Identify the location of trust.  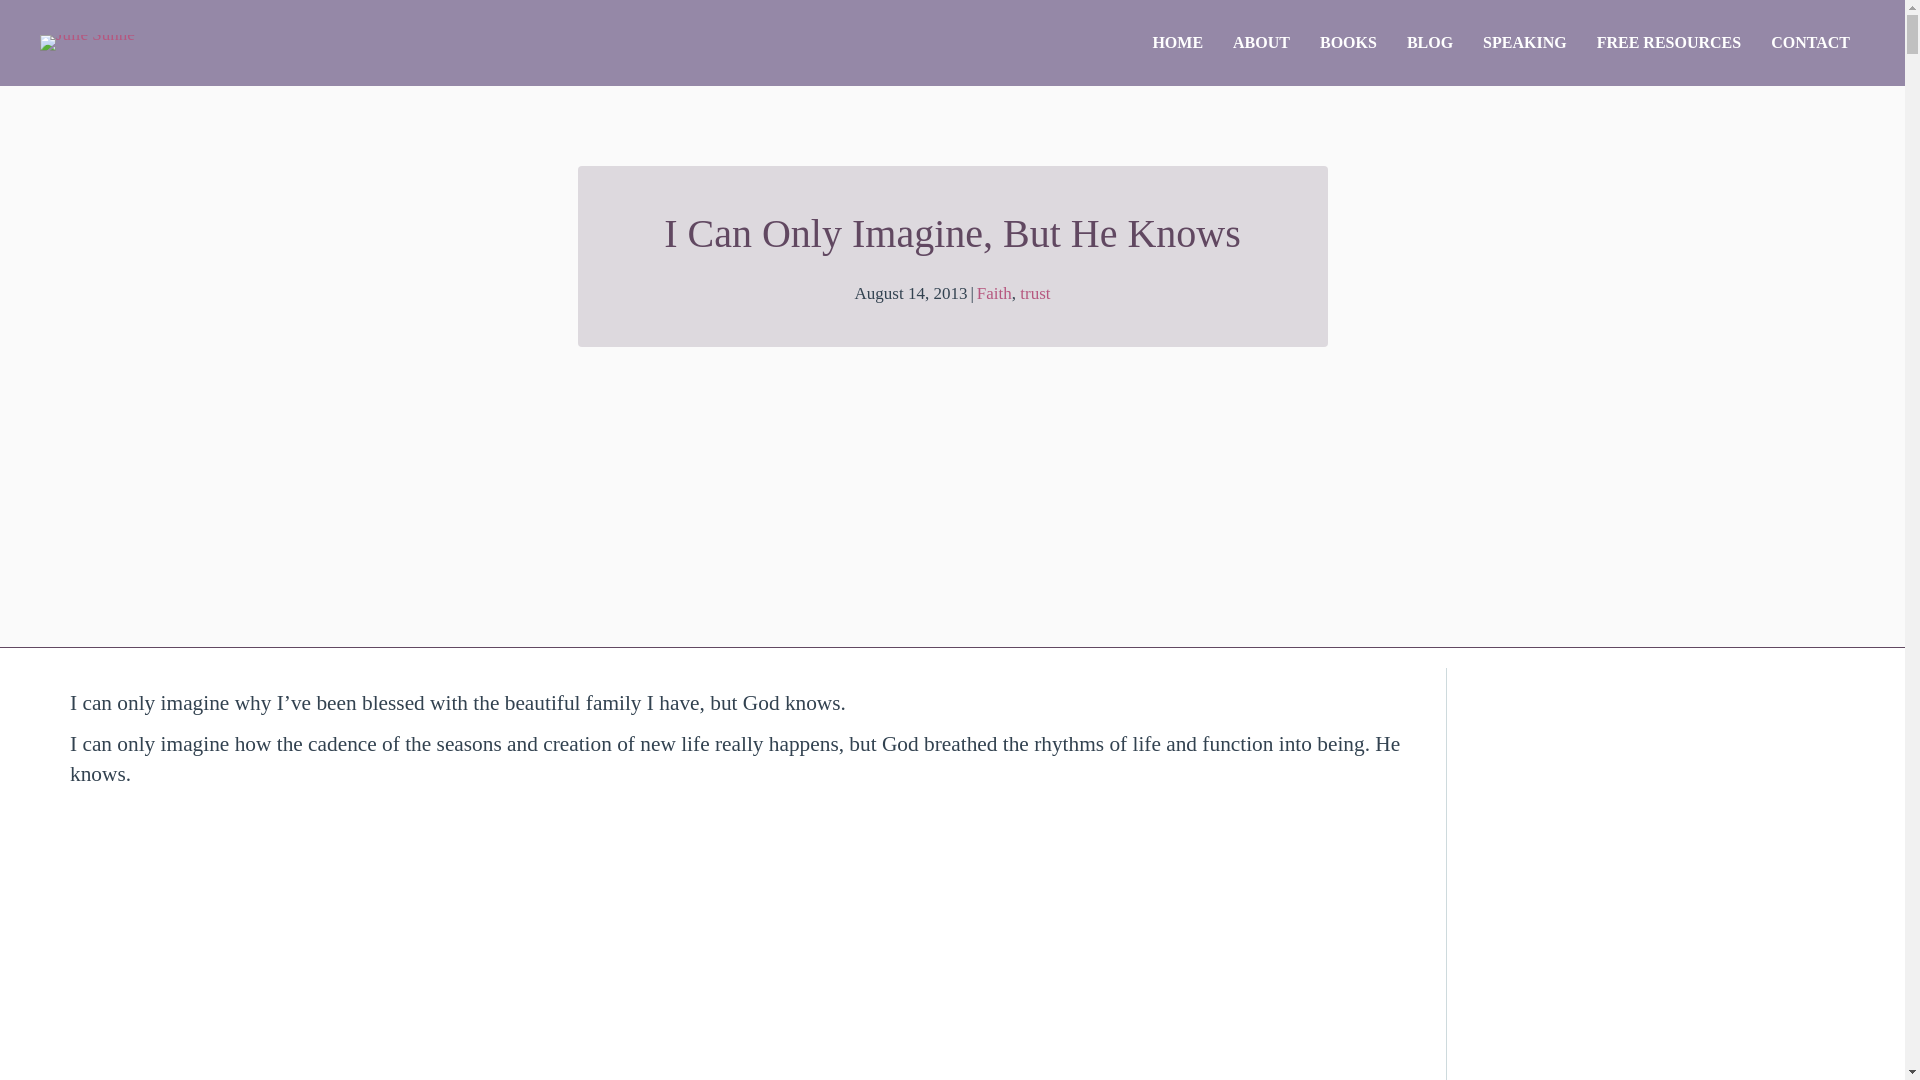
(1034, 294).